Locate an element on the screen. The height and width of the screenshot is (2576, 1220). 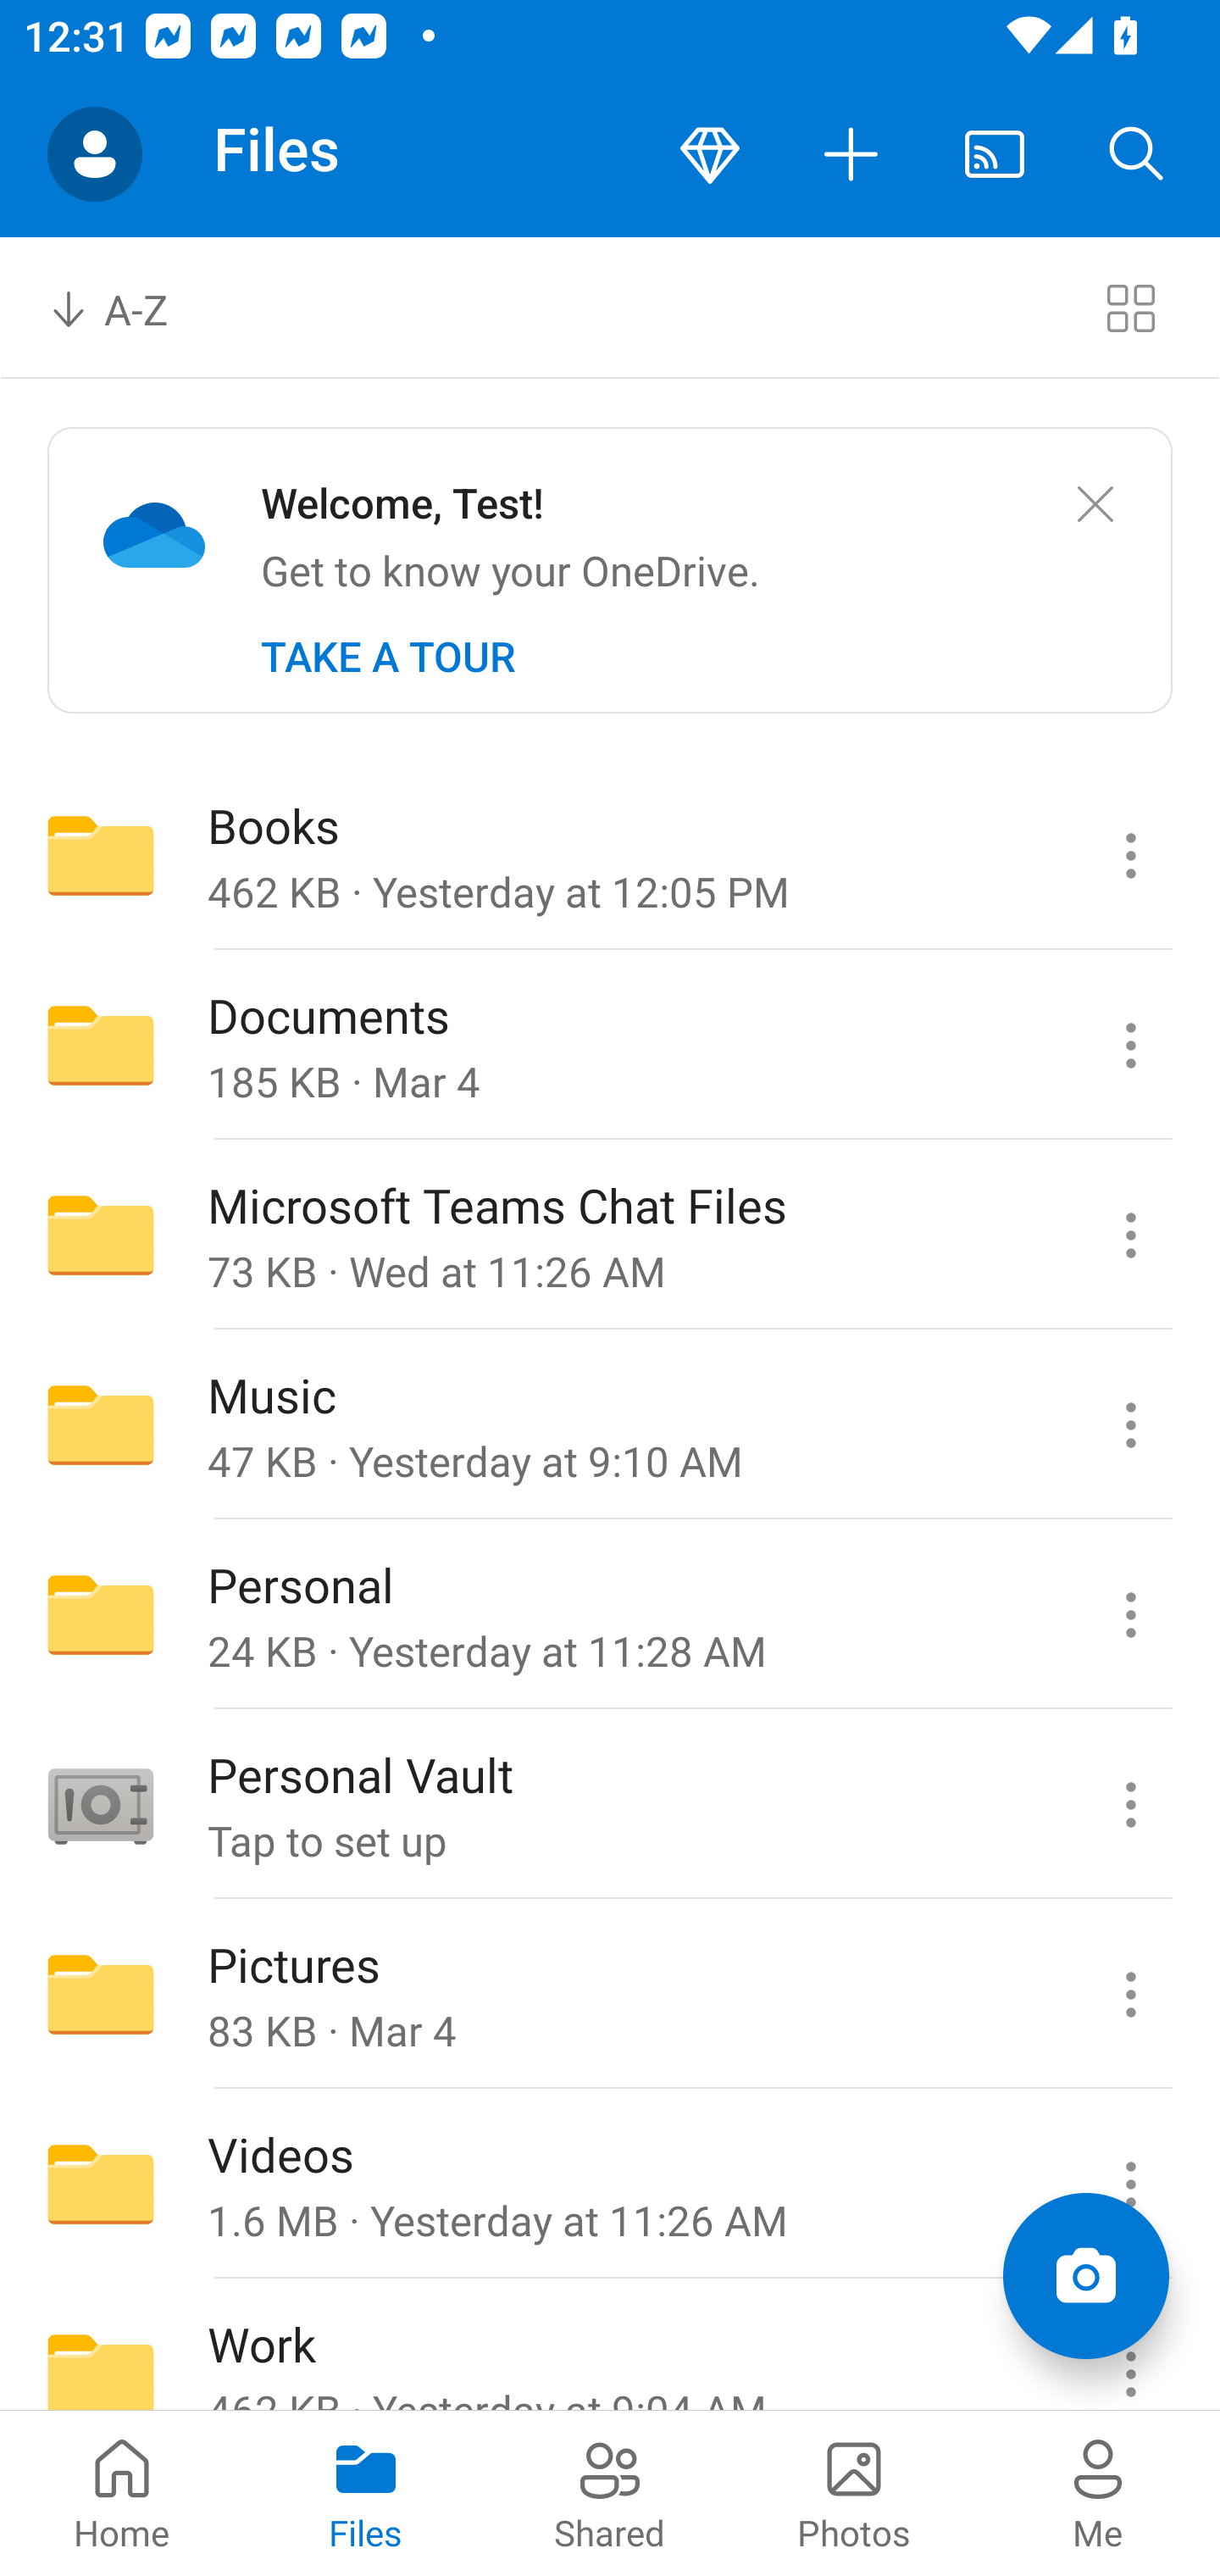
Shared pivot Shared is located at coordinates (610, 2493).